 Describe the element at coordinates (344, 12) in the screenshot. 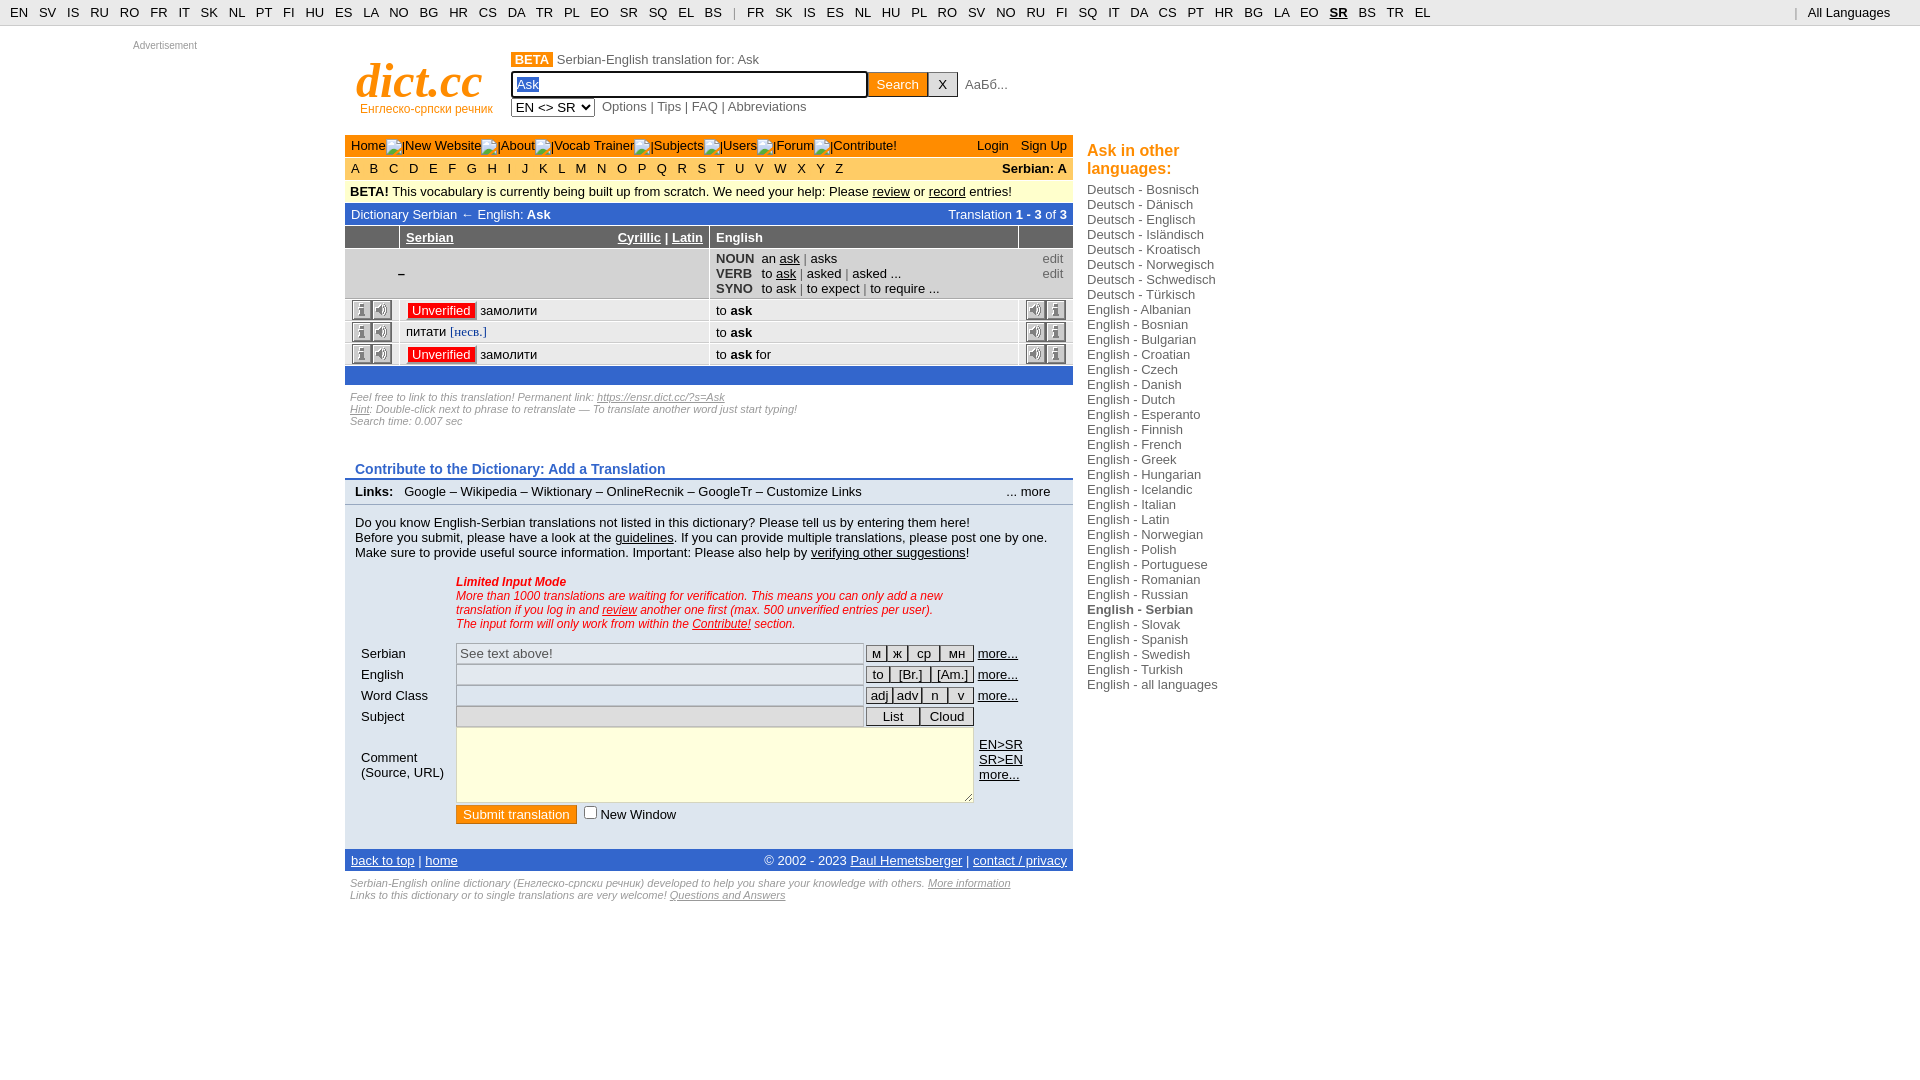

I see `ES` at that location.